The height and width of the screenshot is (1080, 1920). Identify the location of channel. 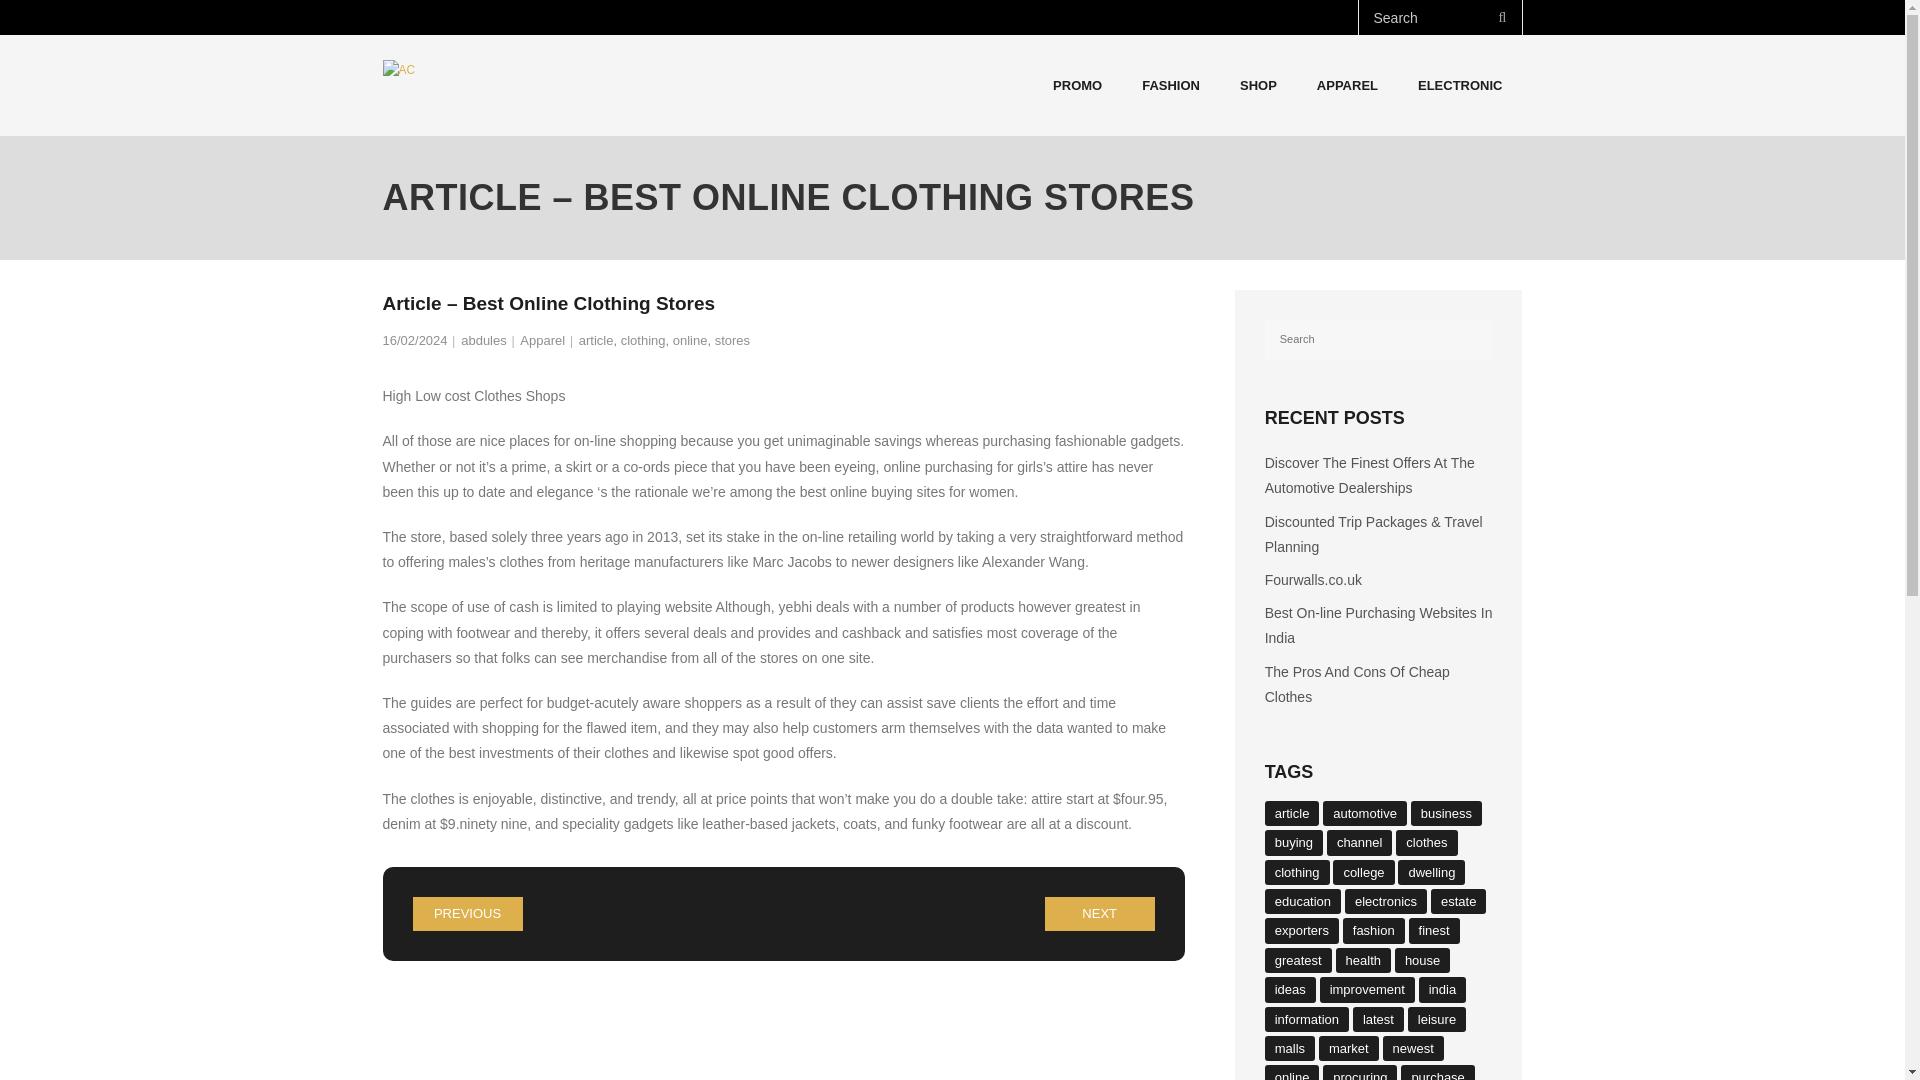
(1360, 842).